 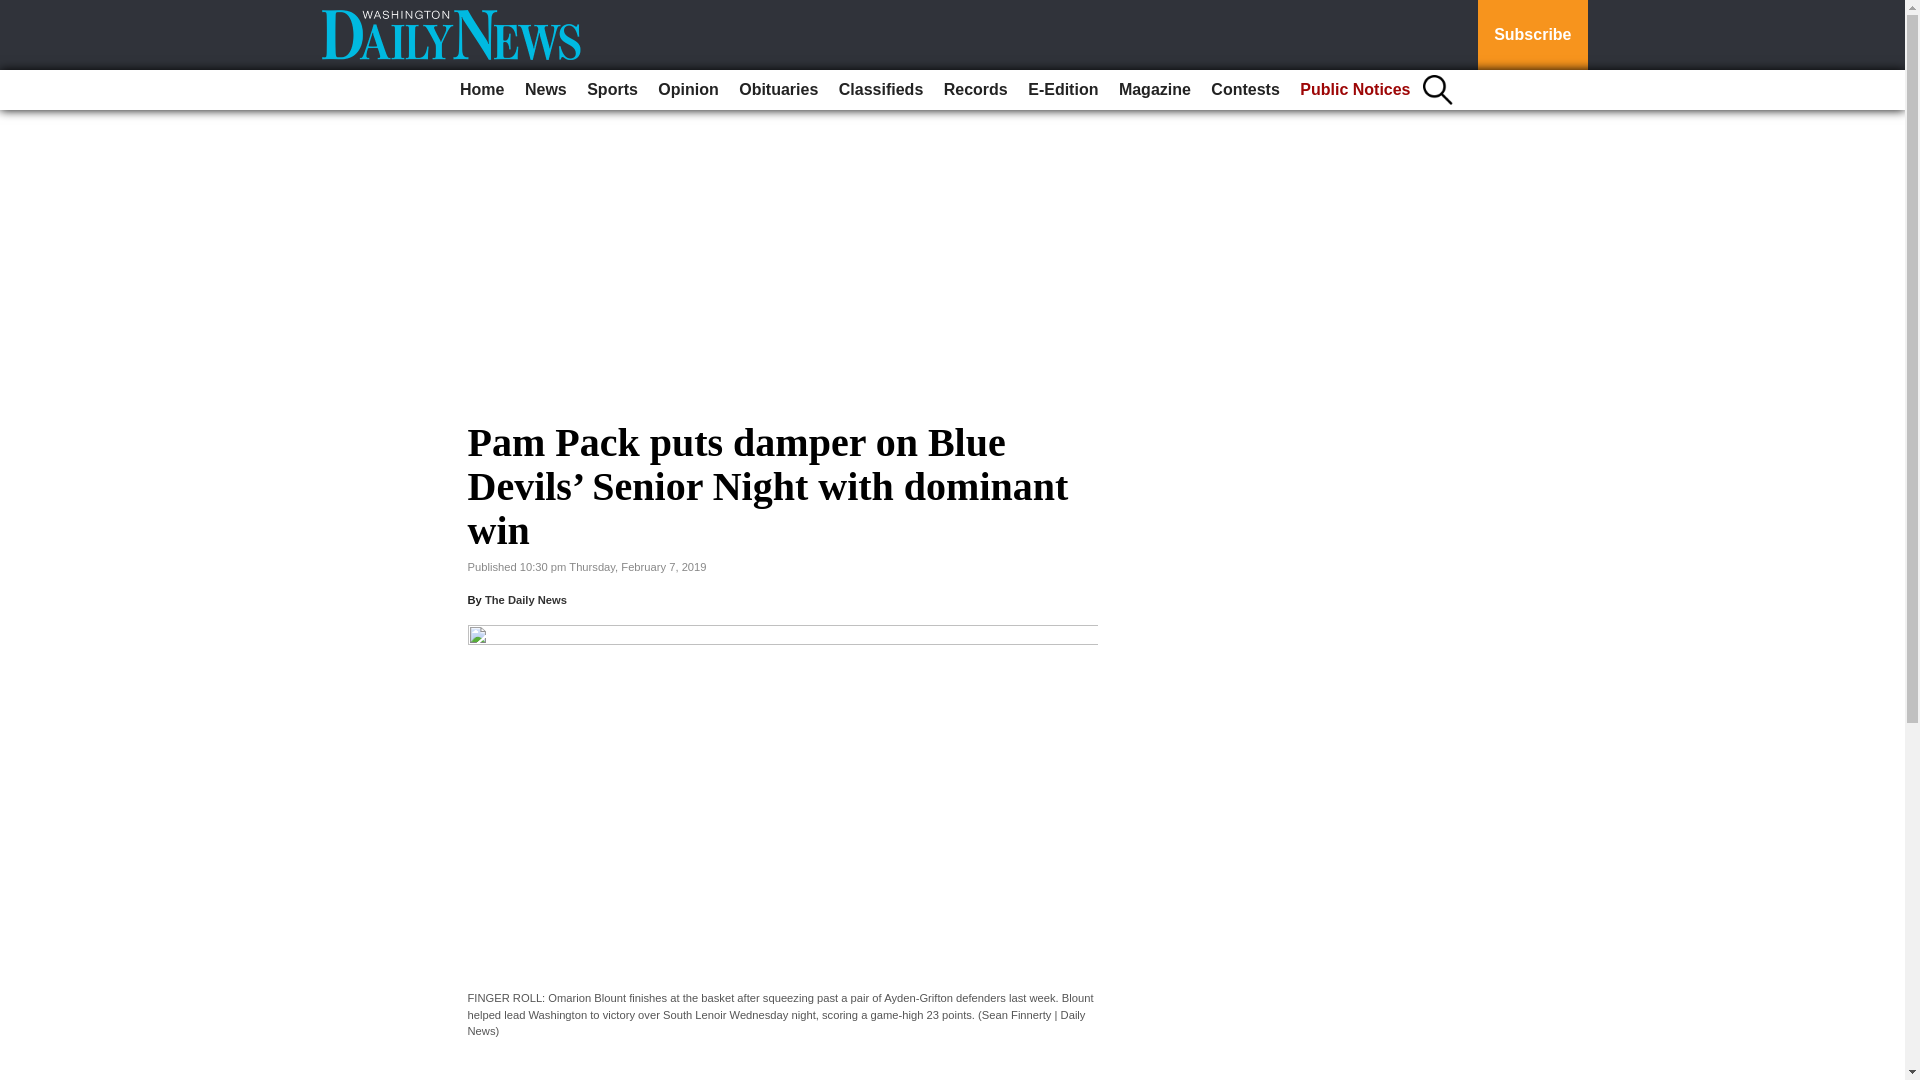 What do you see at coordinates (688, 90) in the screenshot?
I see `Opinion` at bounding box center [688, 90].